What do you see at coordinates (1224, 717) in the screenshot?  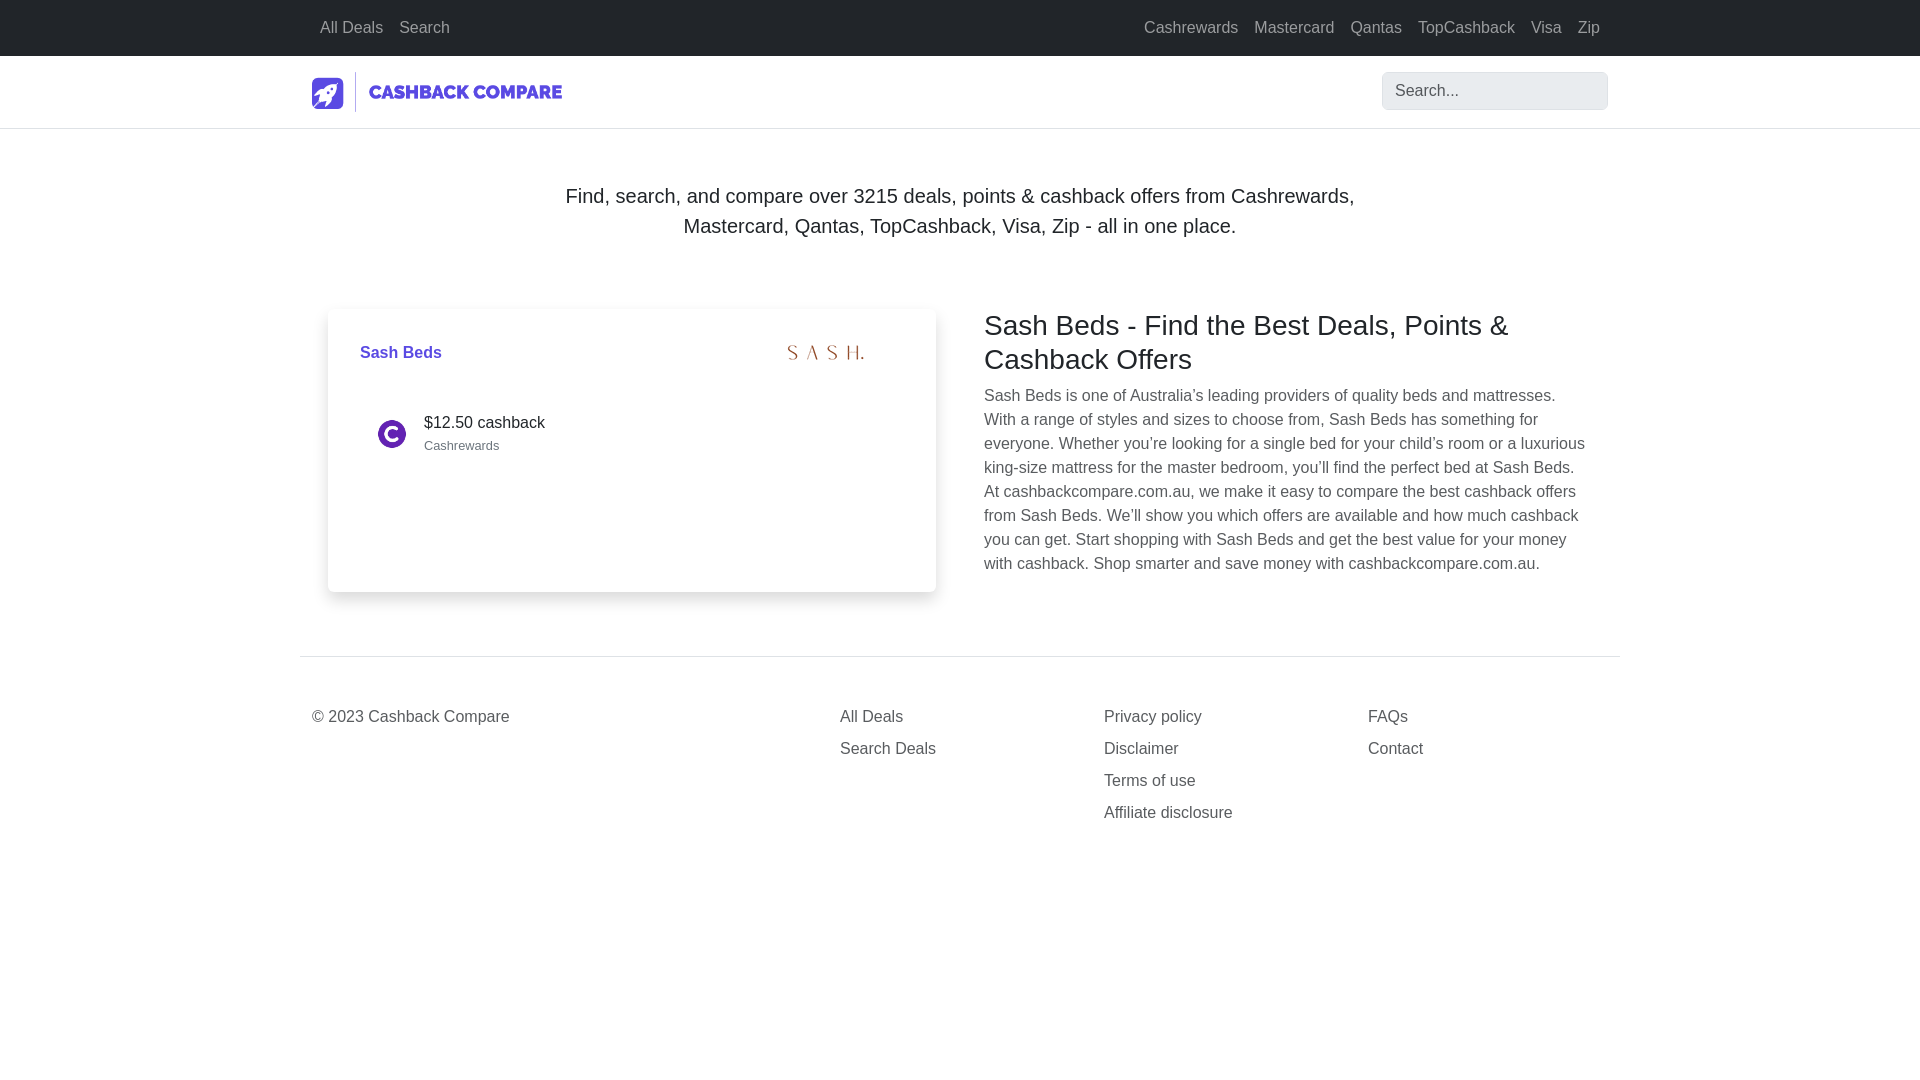 I see `Privacy policy` at bounding box center [1224, 717].